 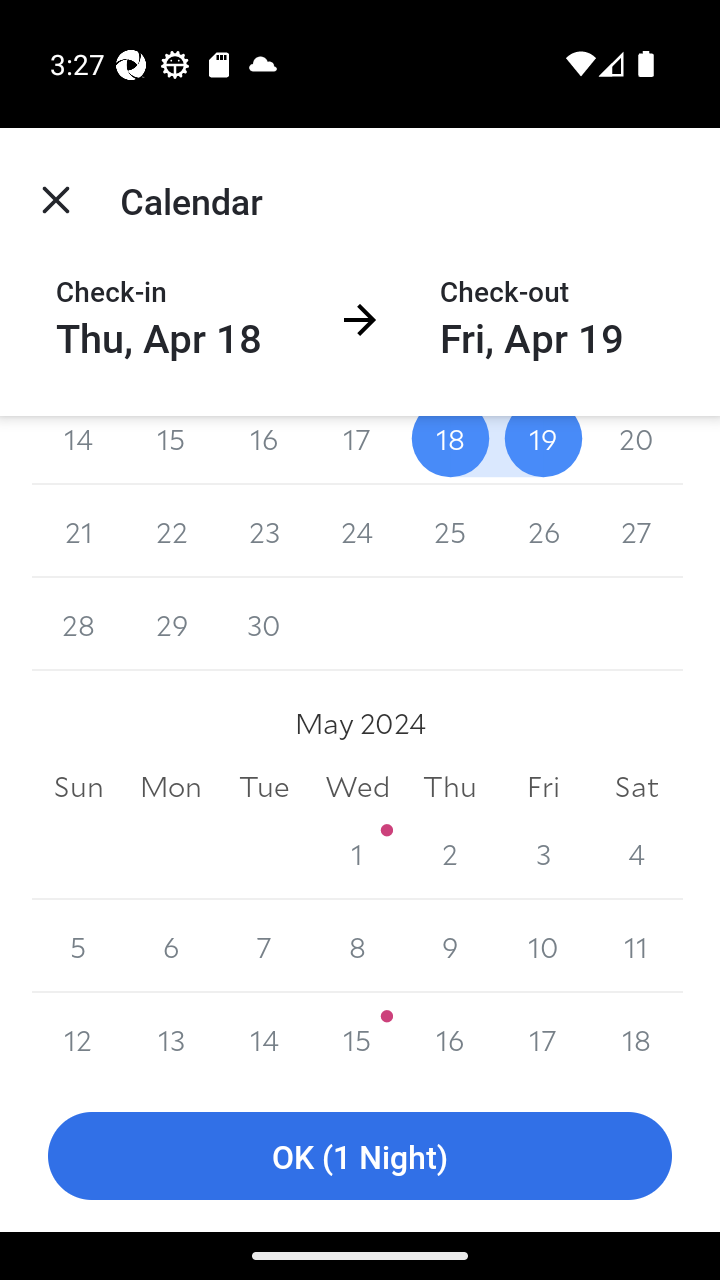 What do you see at coordinates (172, 624) in the screenshot?
I see `29 29 April 2024` at bounding box center [172, 624].